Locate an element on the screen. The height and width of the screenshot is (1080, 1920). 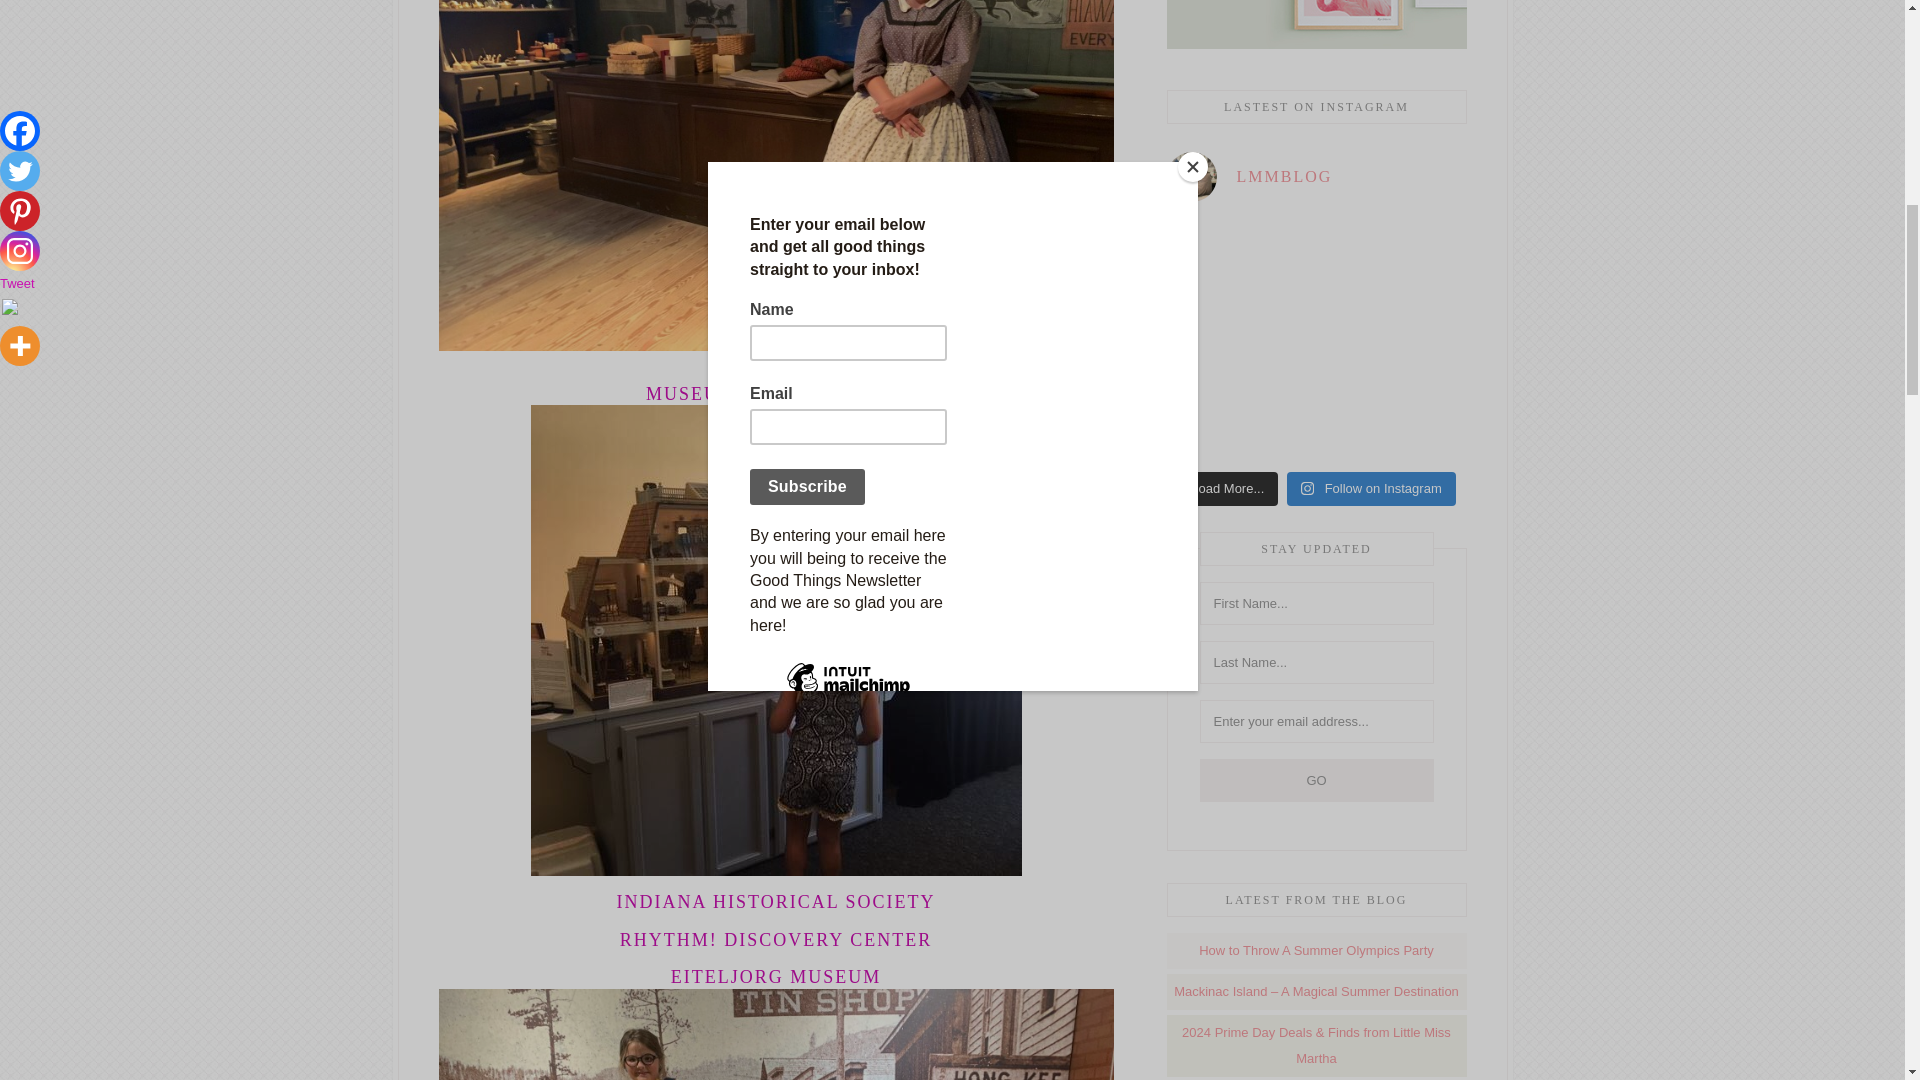
EITELJORG MUSEUM is located at coordinates (776, 976).